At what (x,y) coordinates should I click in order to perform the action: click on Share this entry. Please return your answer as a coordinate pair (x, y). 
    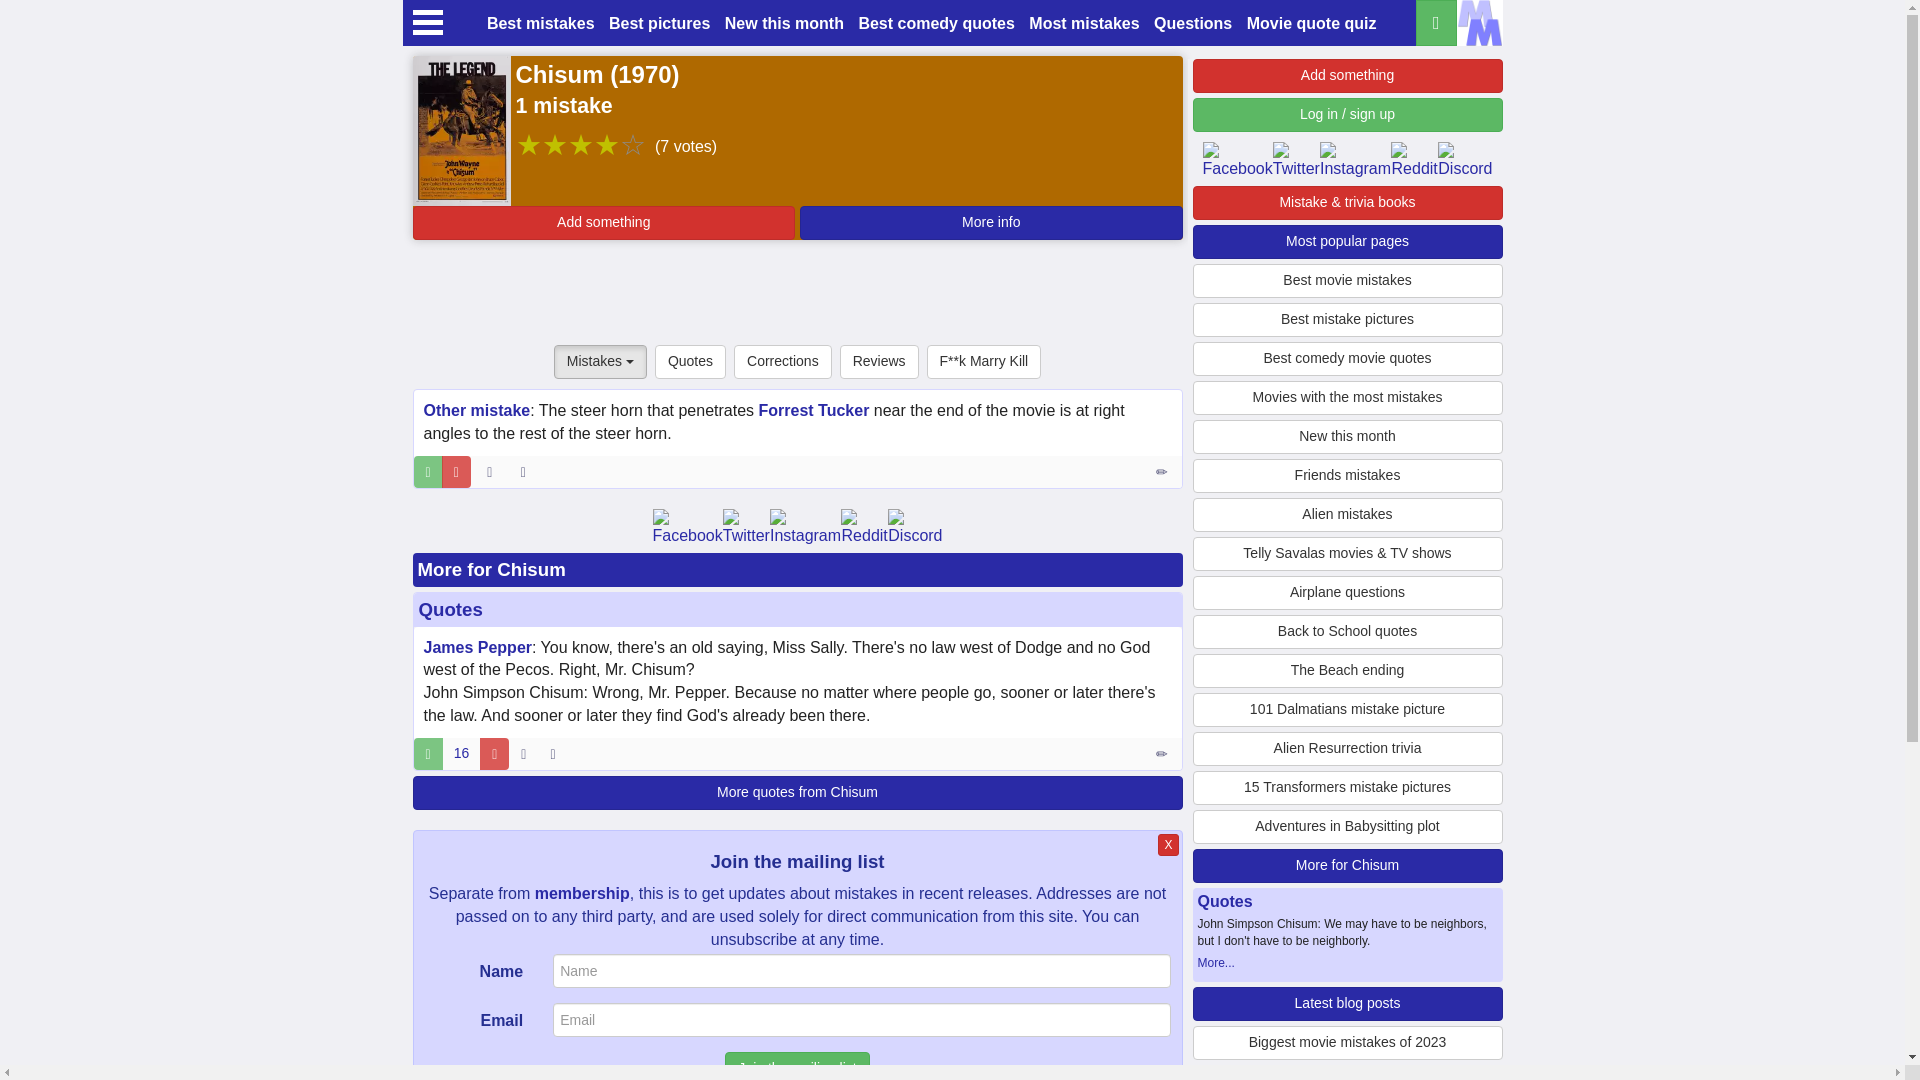
    Looking at the image, I should click on (528, 472).